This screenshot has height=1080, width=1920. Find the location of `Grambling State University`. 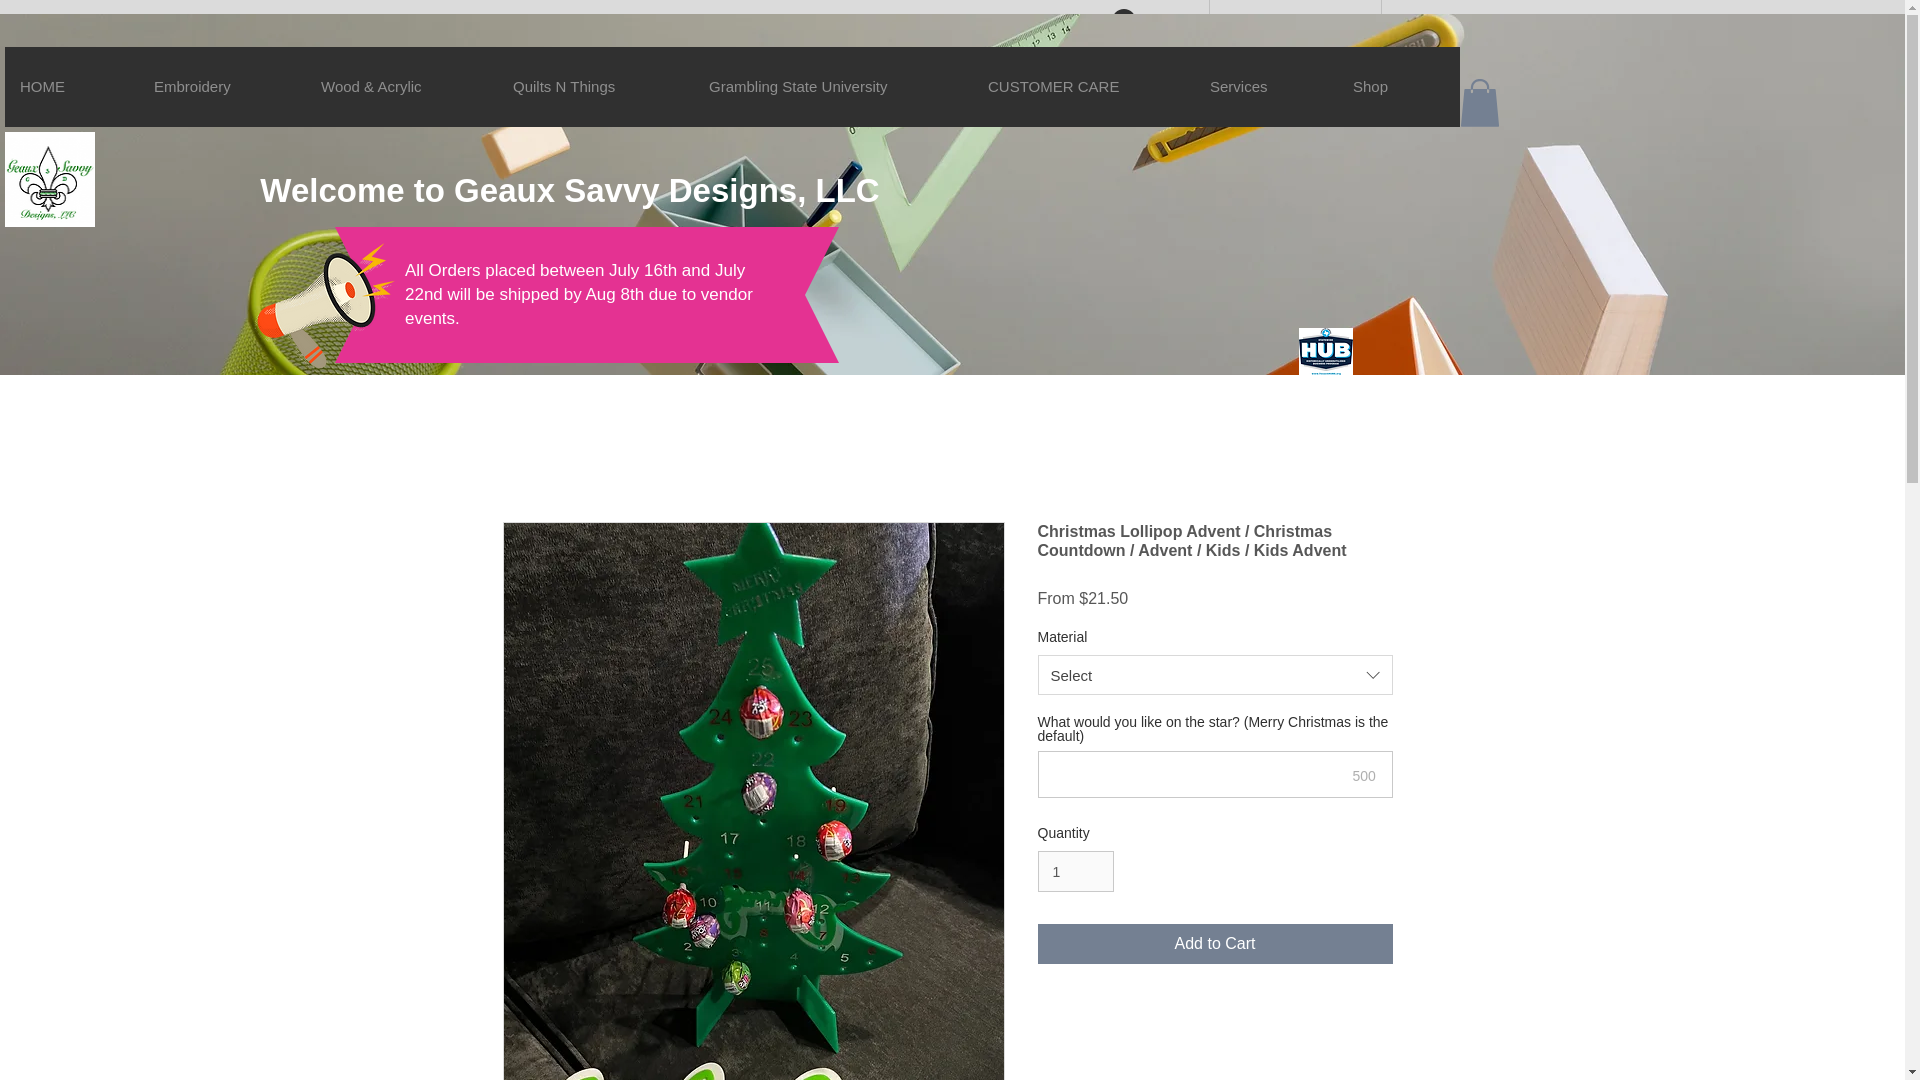

Grambling State University is located at coordinates (832, 87).